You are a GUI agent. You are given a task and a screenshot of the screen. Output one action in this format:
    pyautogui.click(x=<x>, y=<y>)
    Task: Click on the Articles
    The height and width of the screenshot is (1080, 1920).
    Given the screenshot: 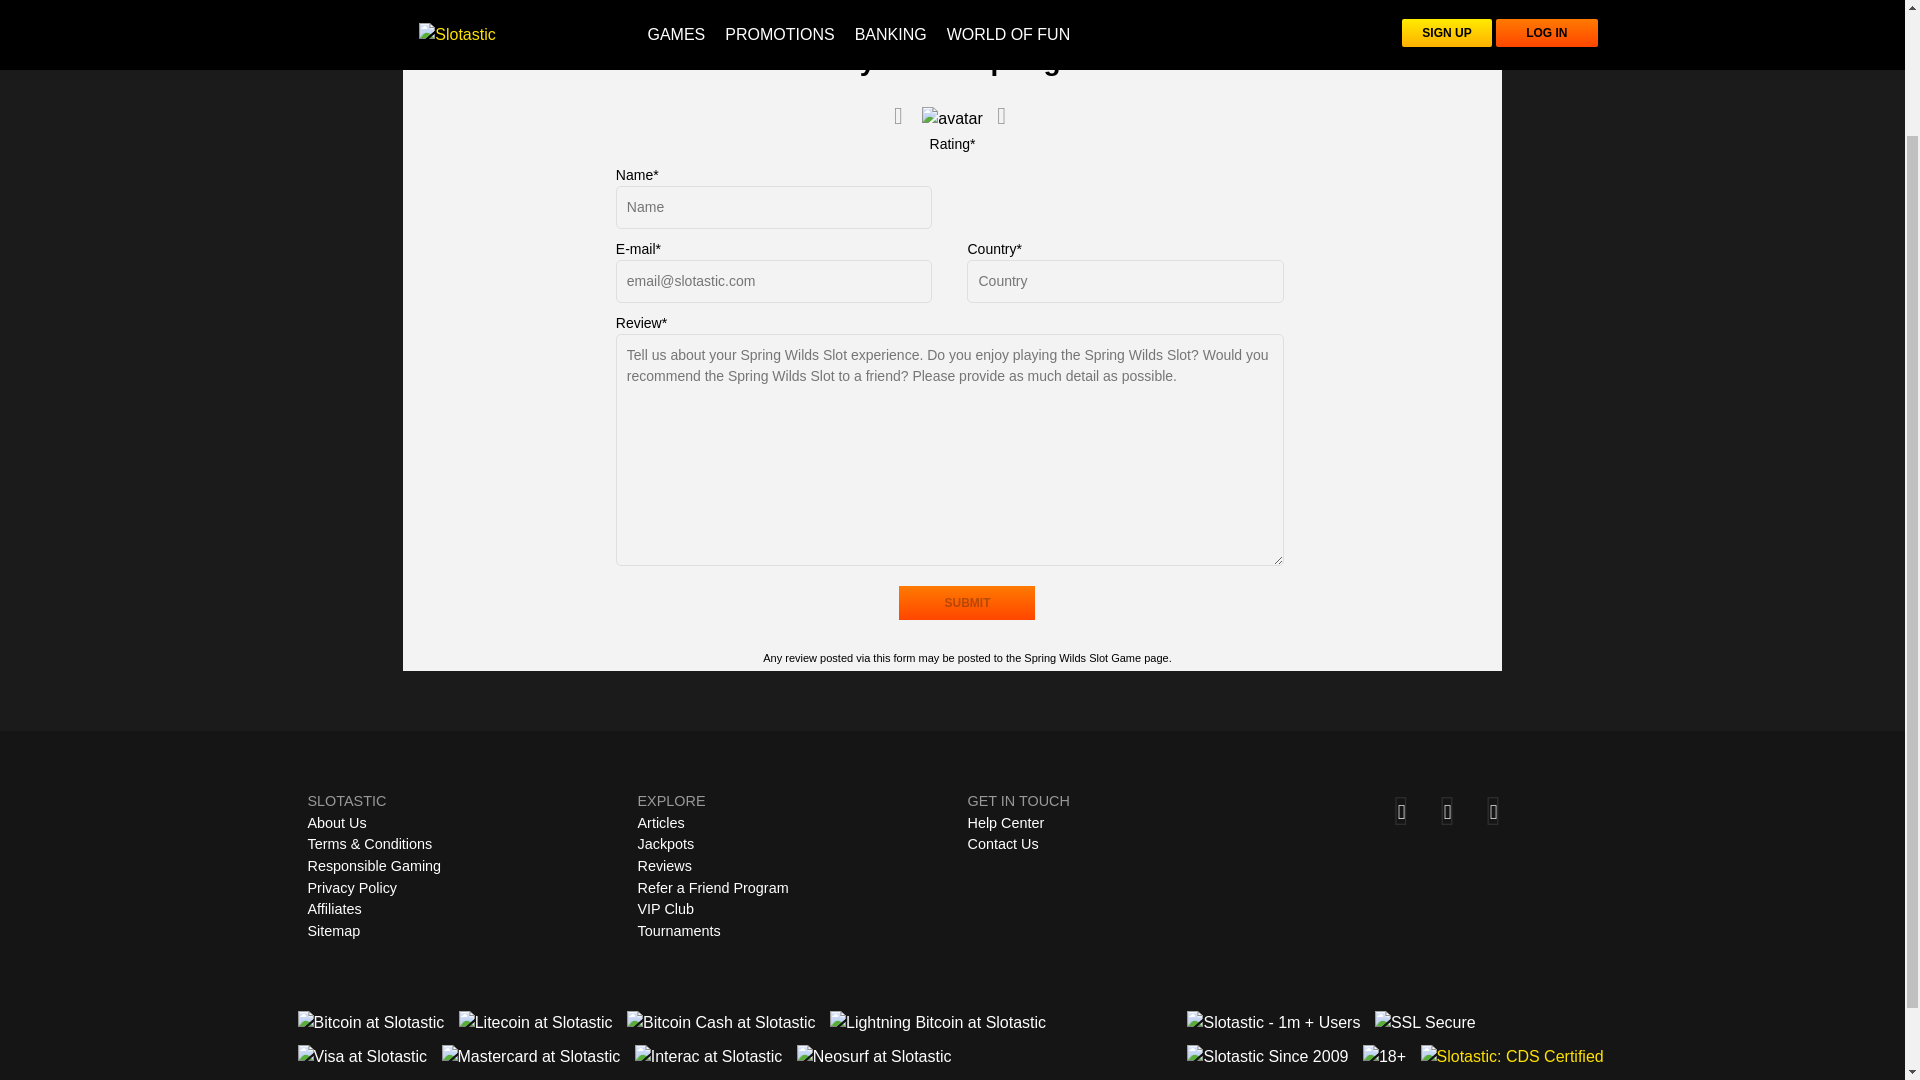 What is the action you would take?
    pyautogui.click(x=661, y=822)
    